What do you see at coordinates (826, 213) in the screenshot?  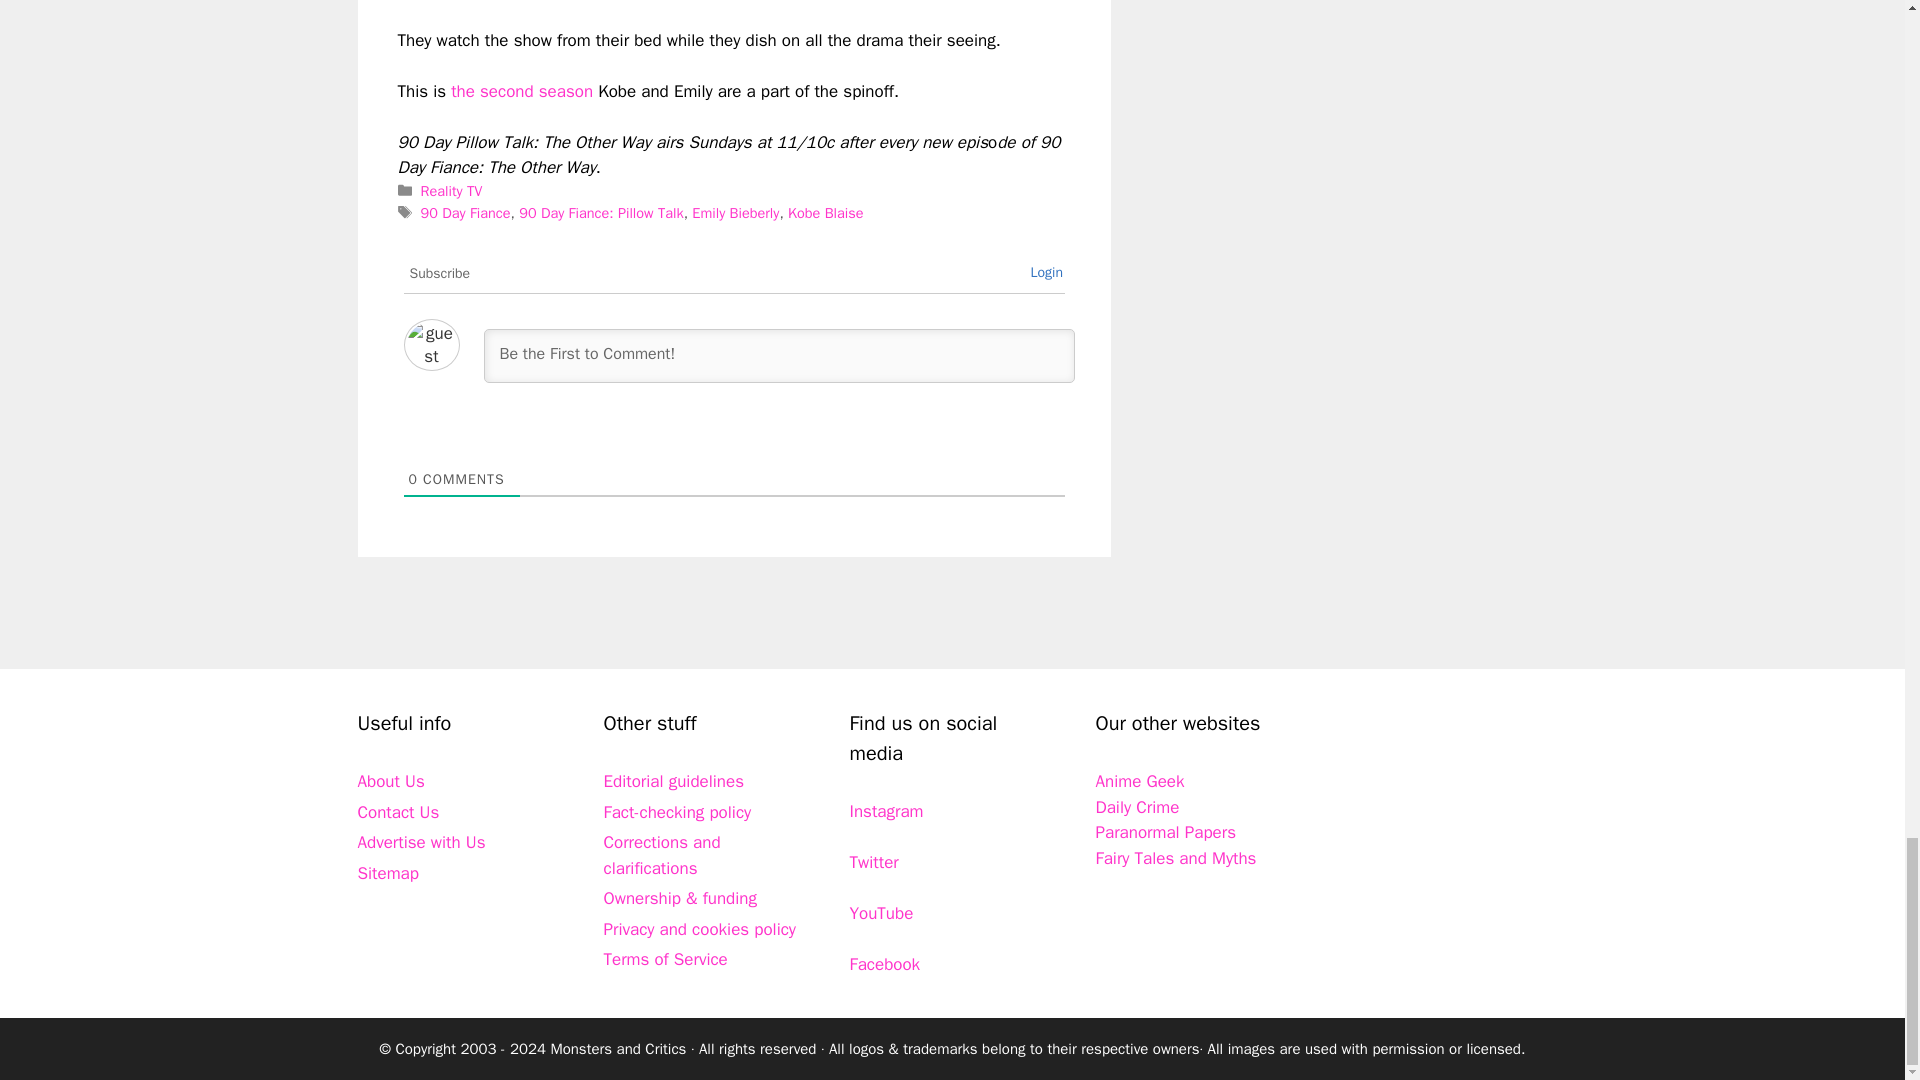 I see `Kobe Blaise` at bounding box center [826, 213].